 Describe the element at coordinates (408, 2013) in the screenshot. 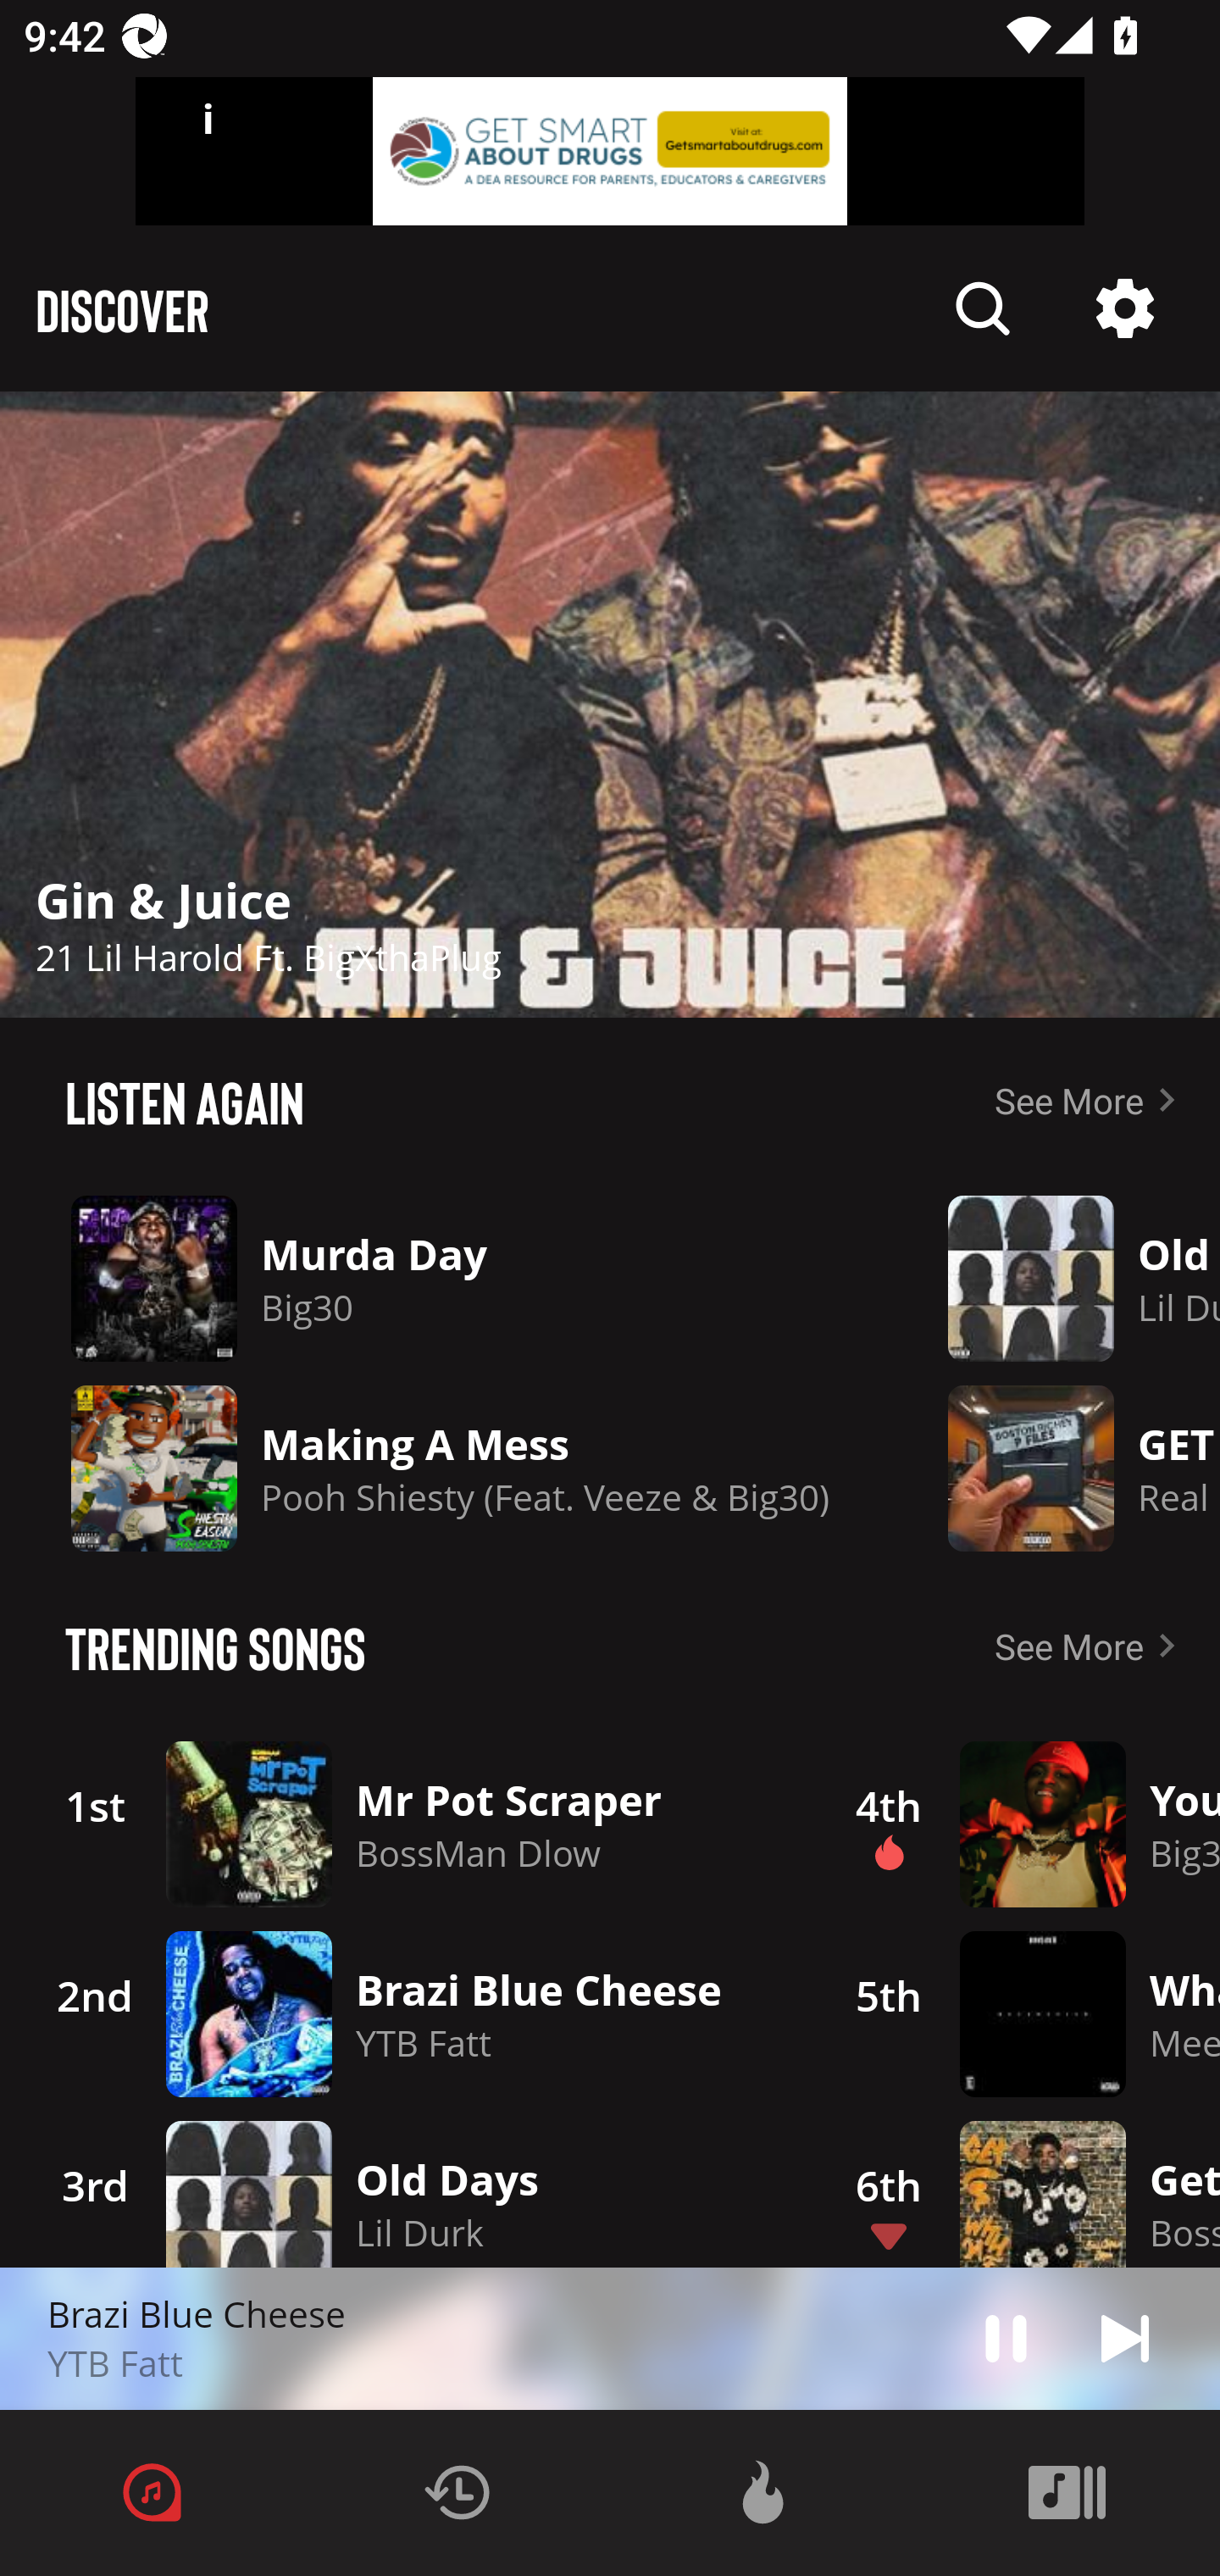

I see `2nd Description Brazi Blue Cheese YTB Fatt` at that location.